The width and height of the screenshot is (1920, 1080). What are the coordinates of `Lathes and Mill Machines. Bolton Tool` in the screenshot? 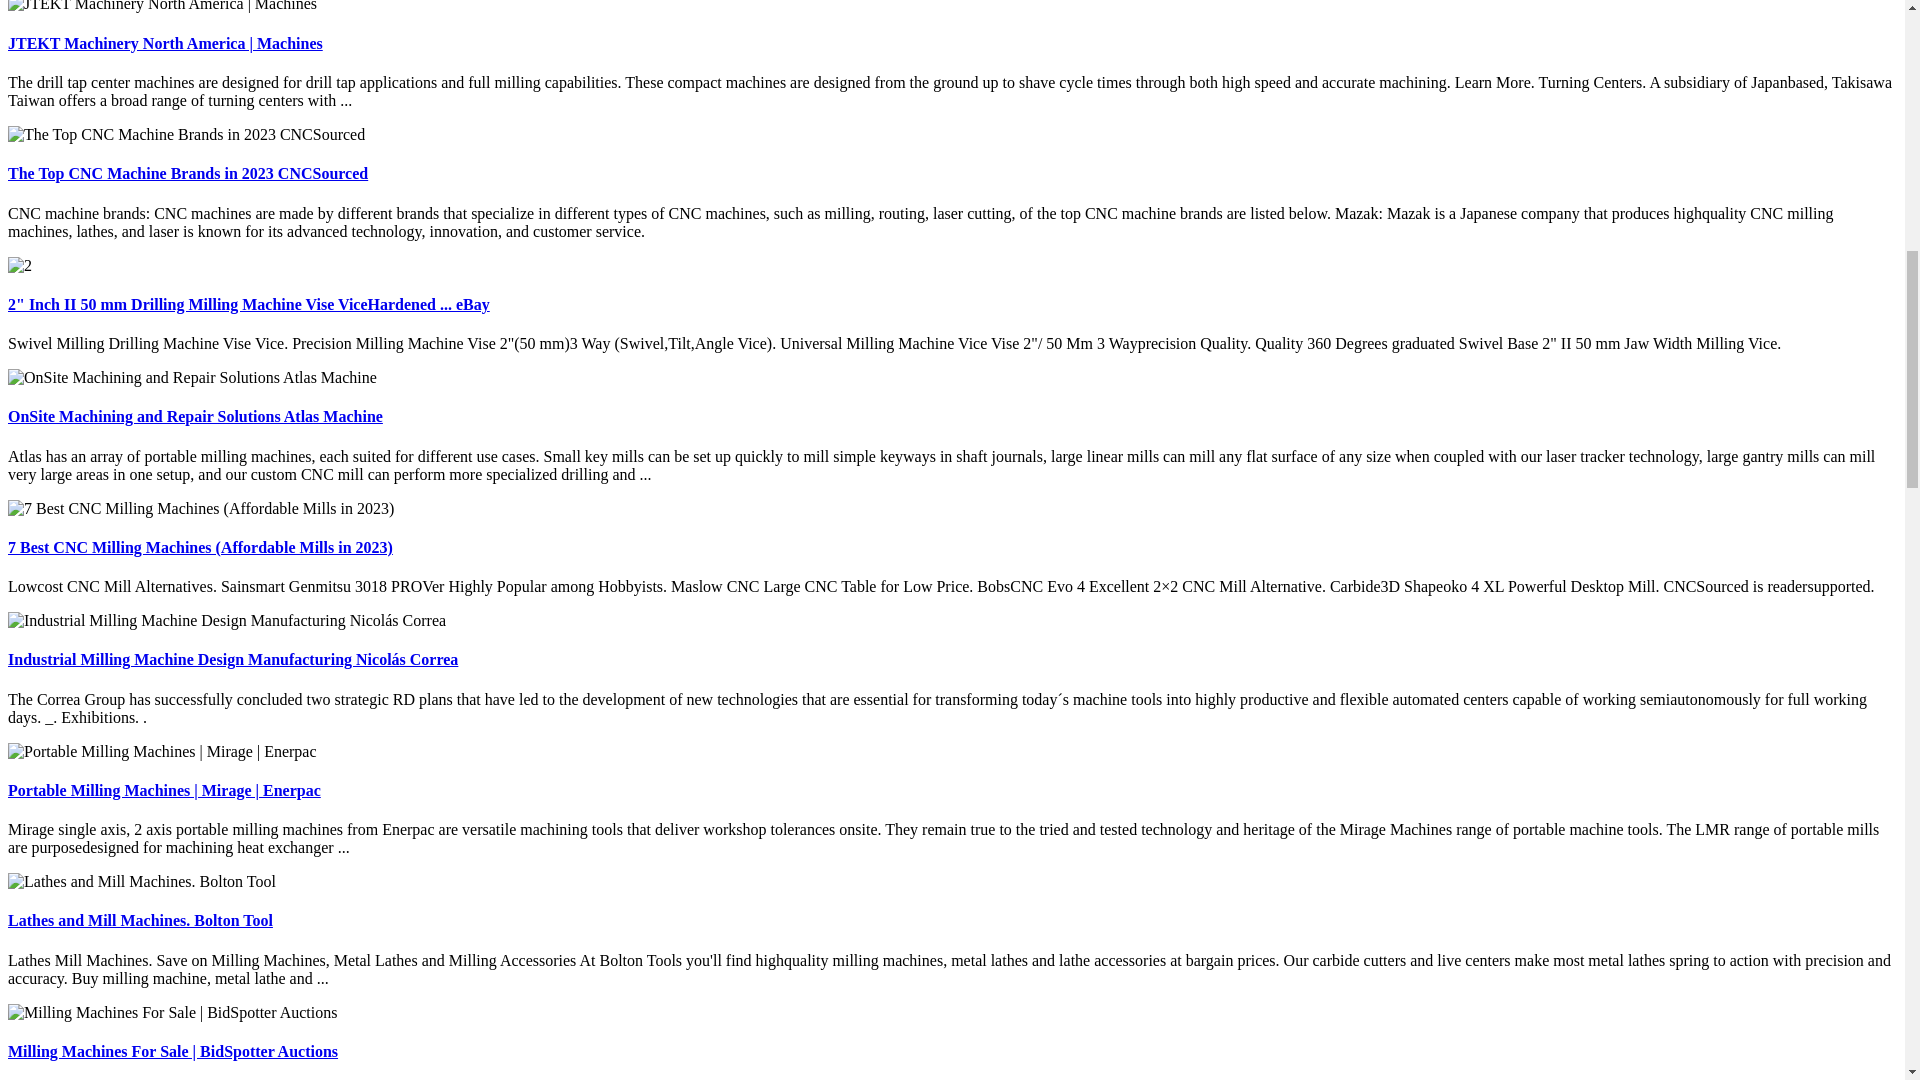 It's located at (140, 920).